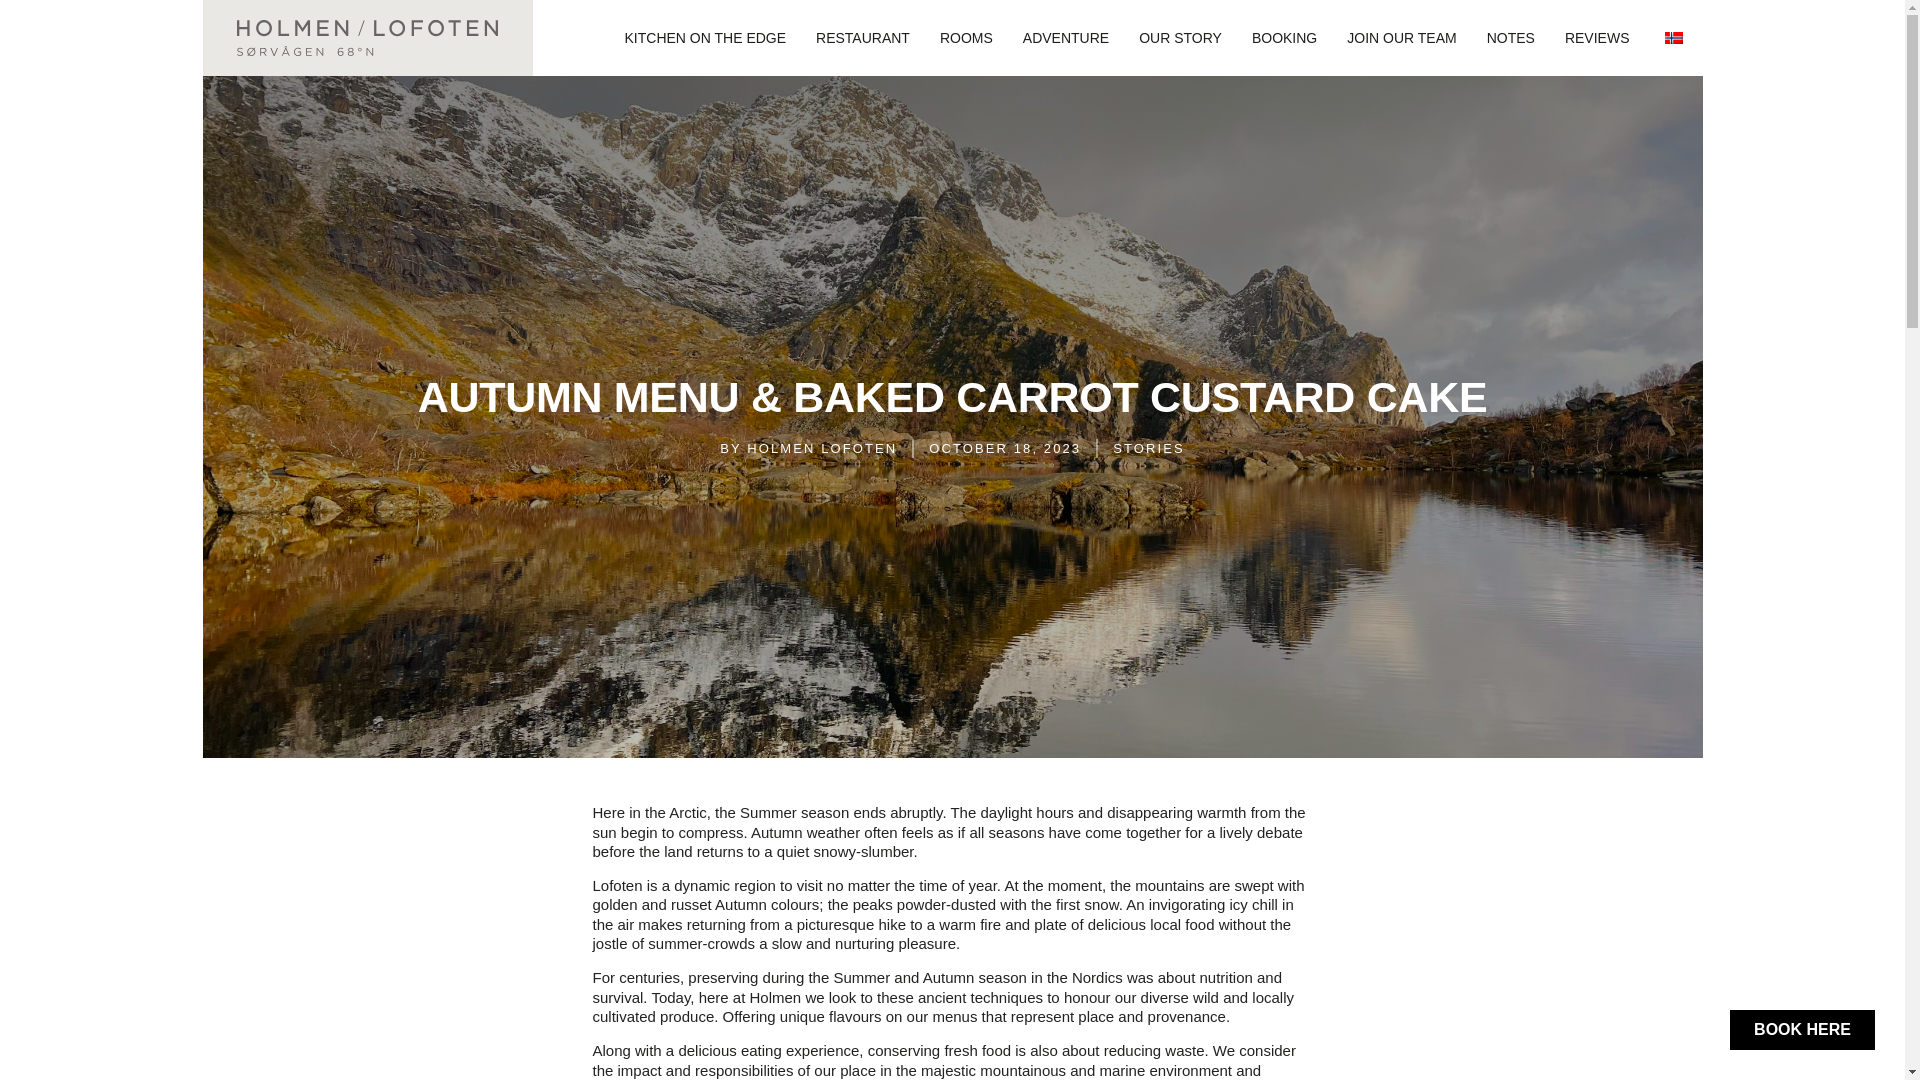 Image resolution: width=1920 pixels, height=1080 pixels. I want to click on STORIES, so click(1148, 448).